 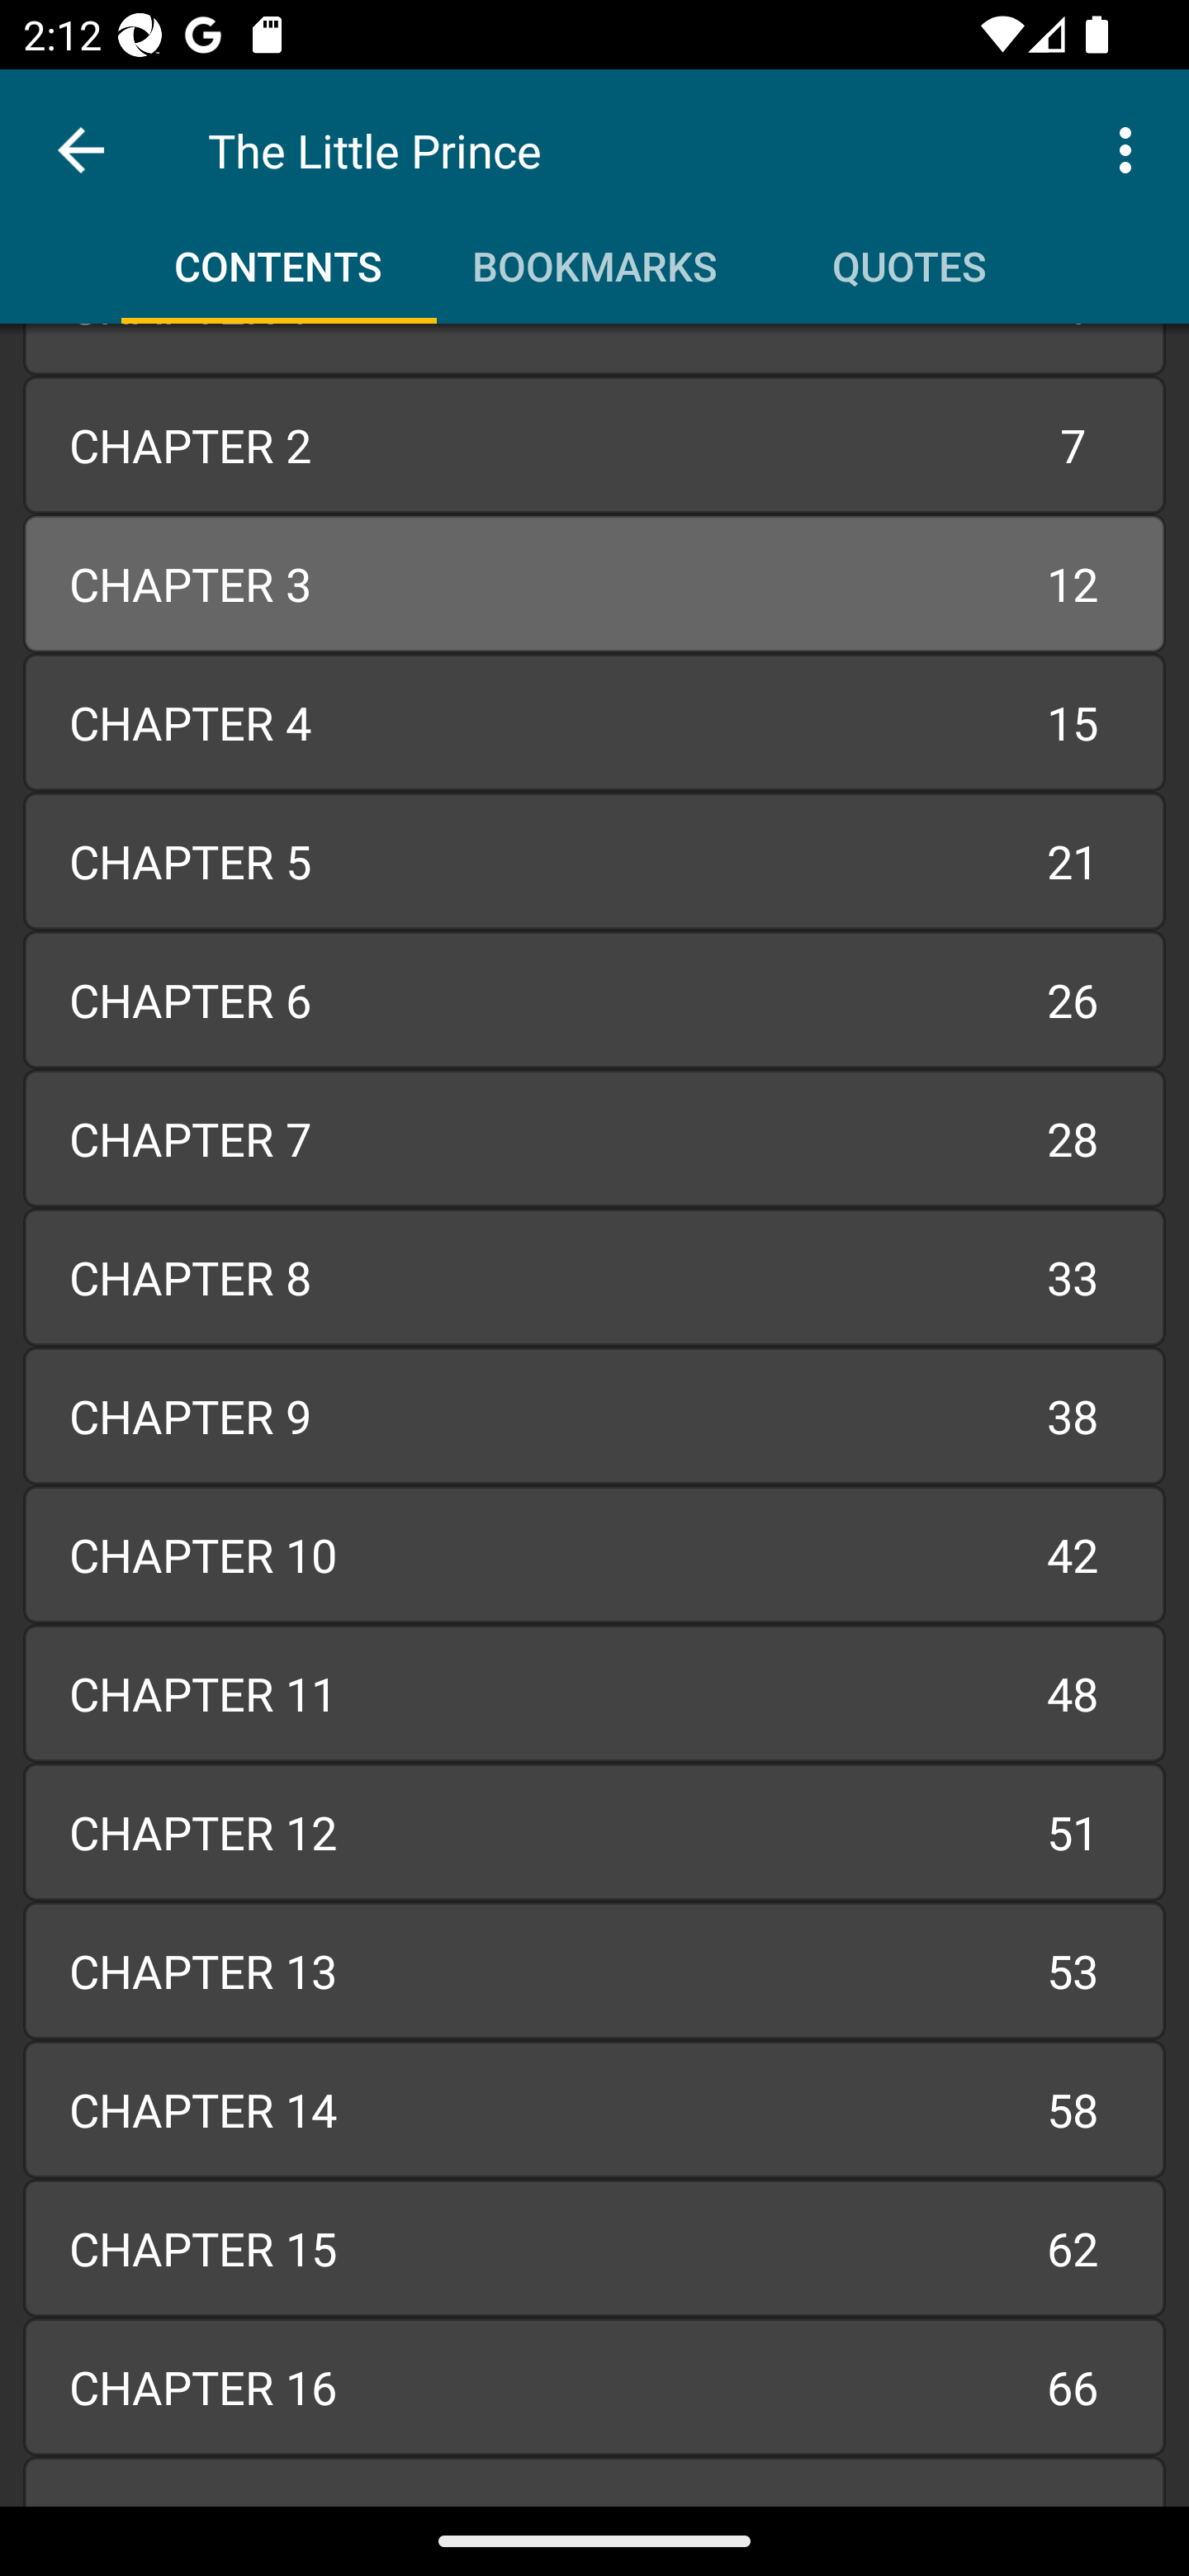 What do you see at coordinates (594, 254) in the screenshot?
I see `Bookmarks BOOKMARKS` at bounding box center [594, 254].